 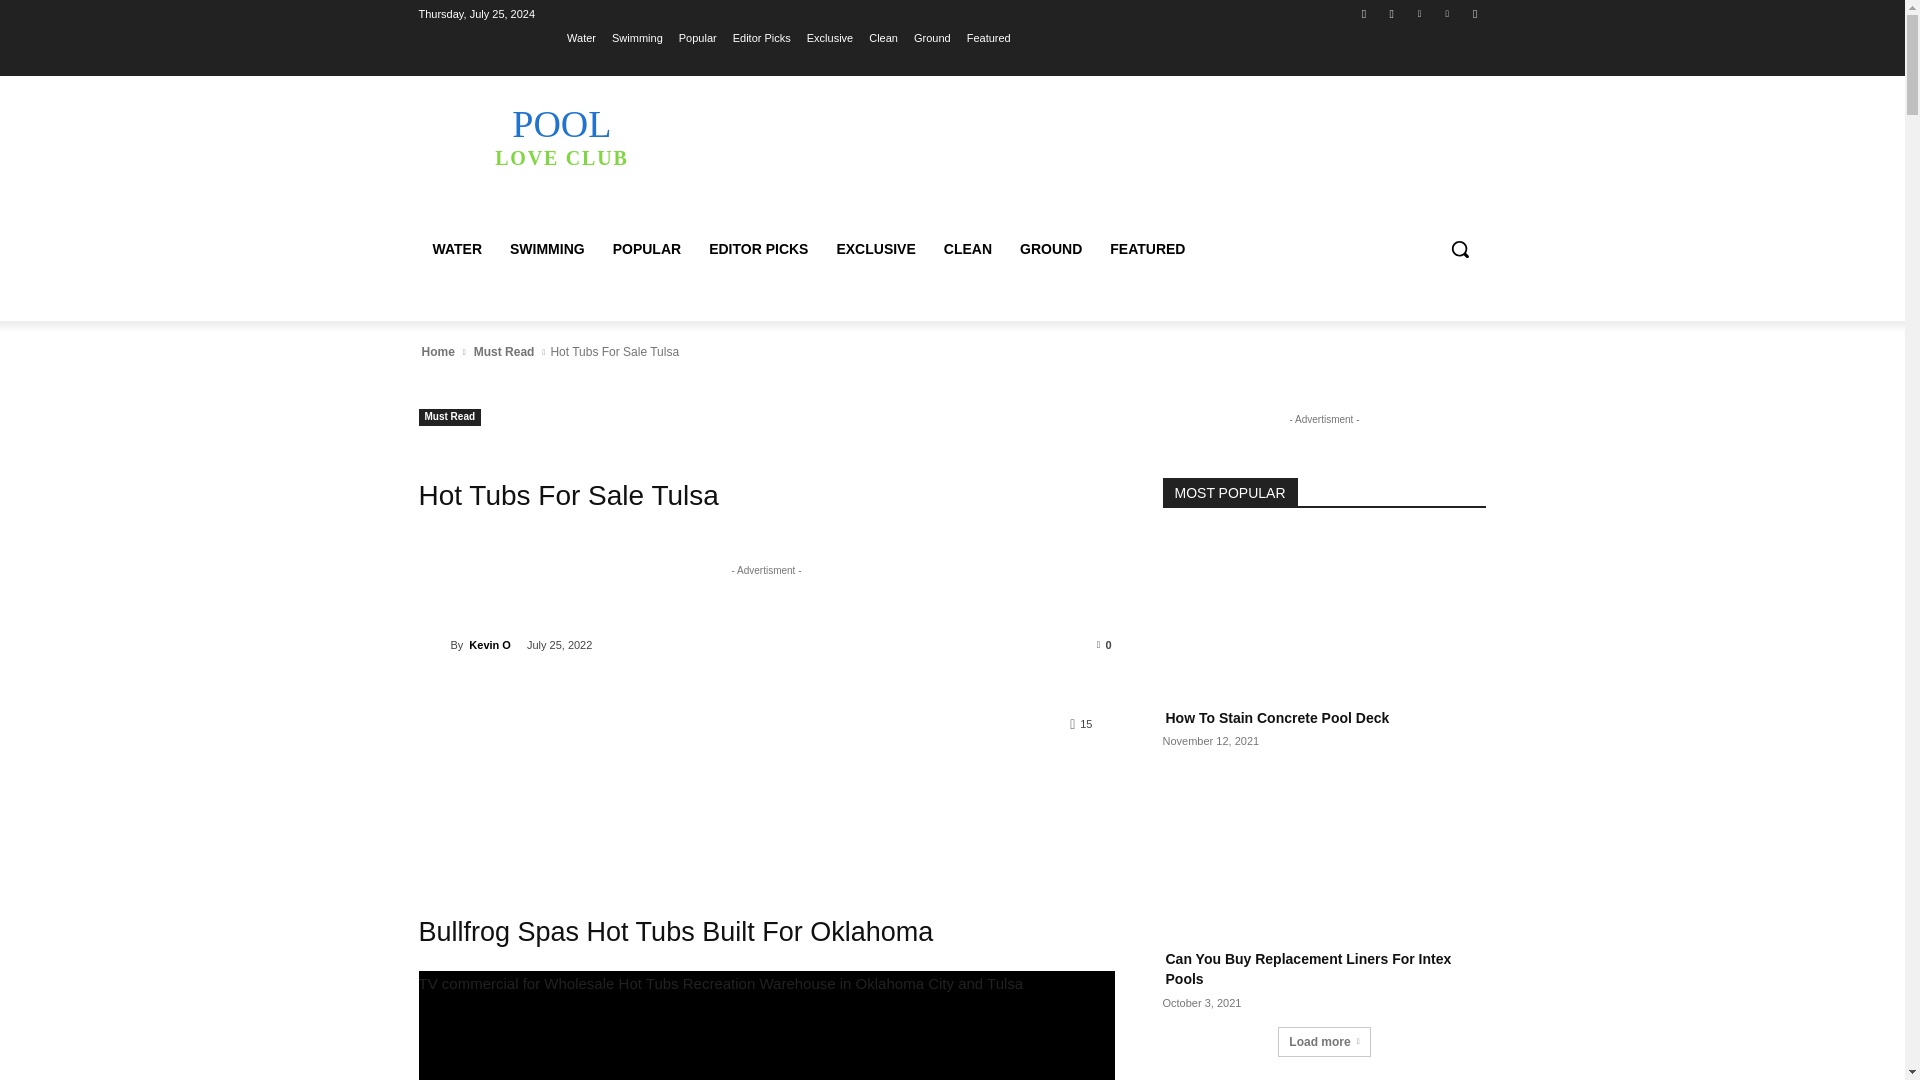 What do you see at coordinates (829, 37) in the screenshot?
I see `Exclusive` at bounding box center [829, 37].